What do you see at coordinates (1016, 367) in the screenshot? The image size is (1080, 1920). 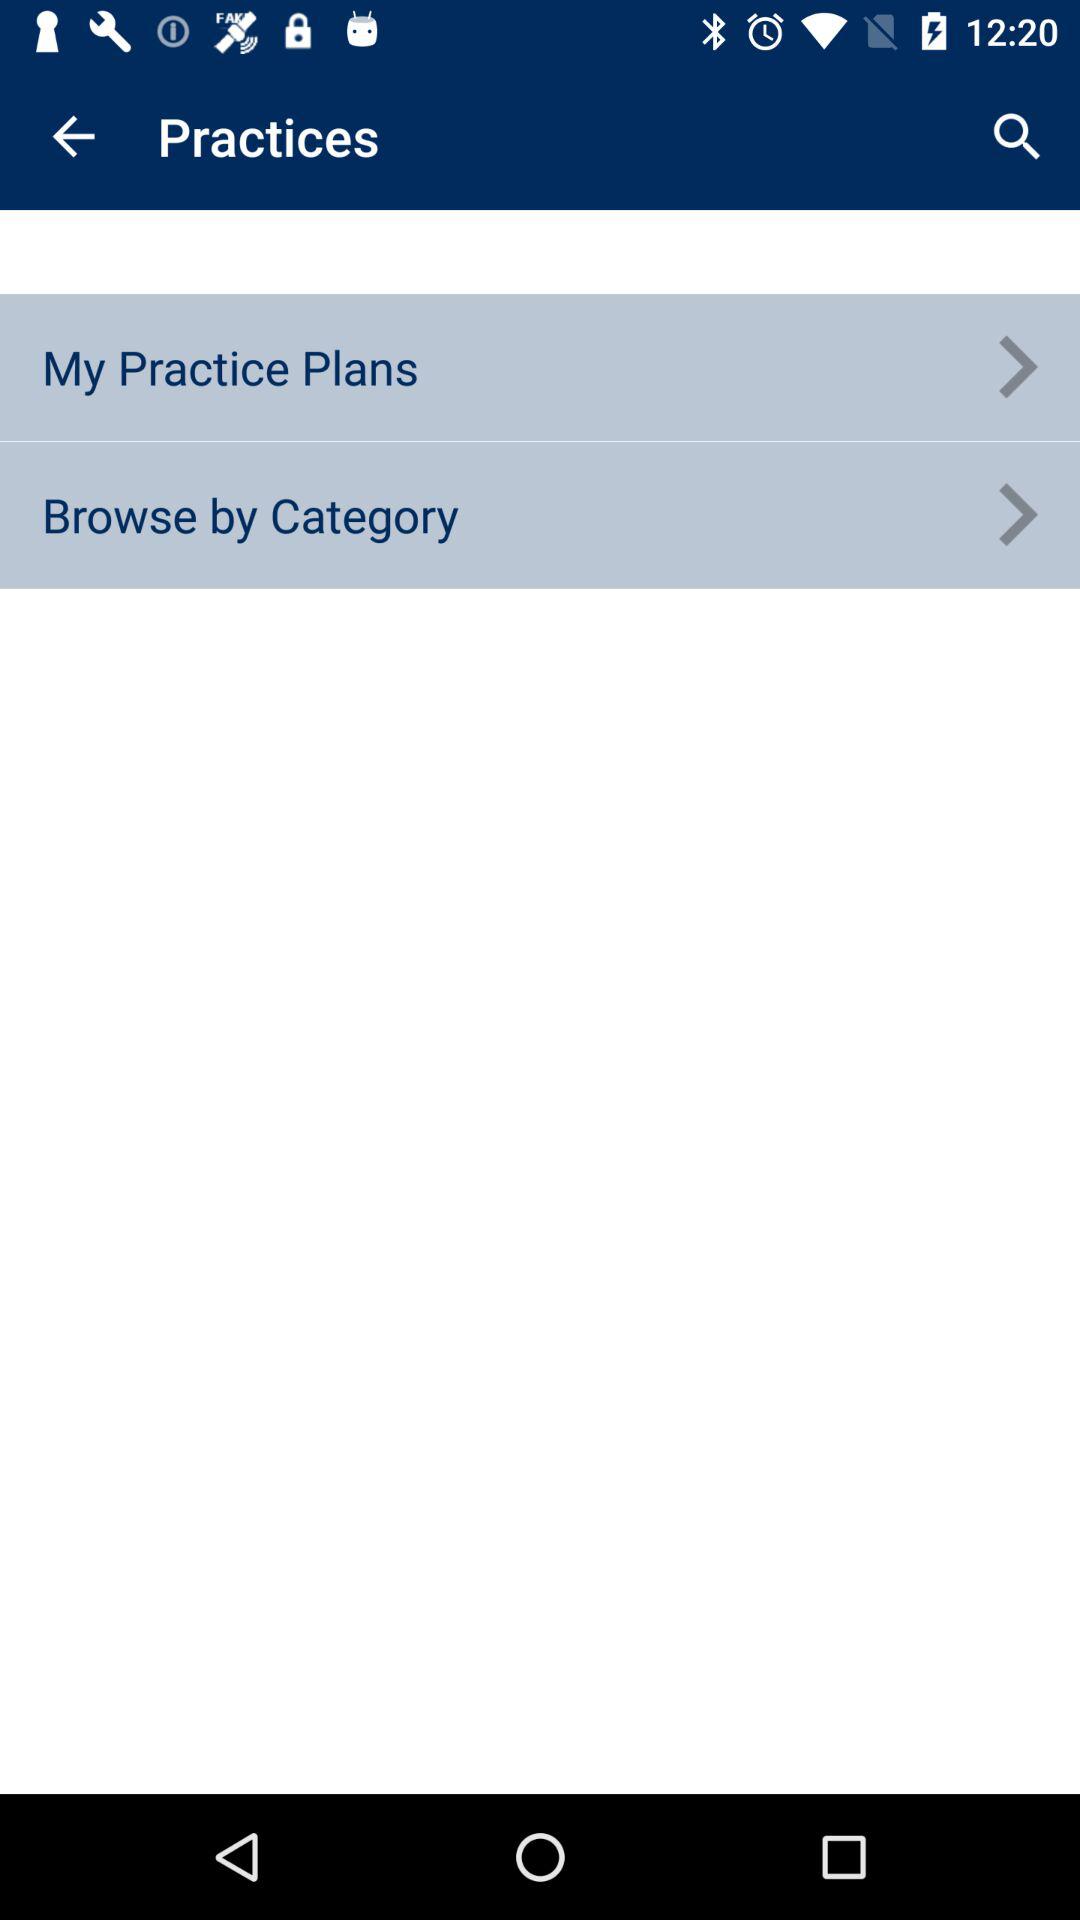 I see `click the icon to the right of my practice plans icon` at bounding box center [1016, 367].